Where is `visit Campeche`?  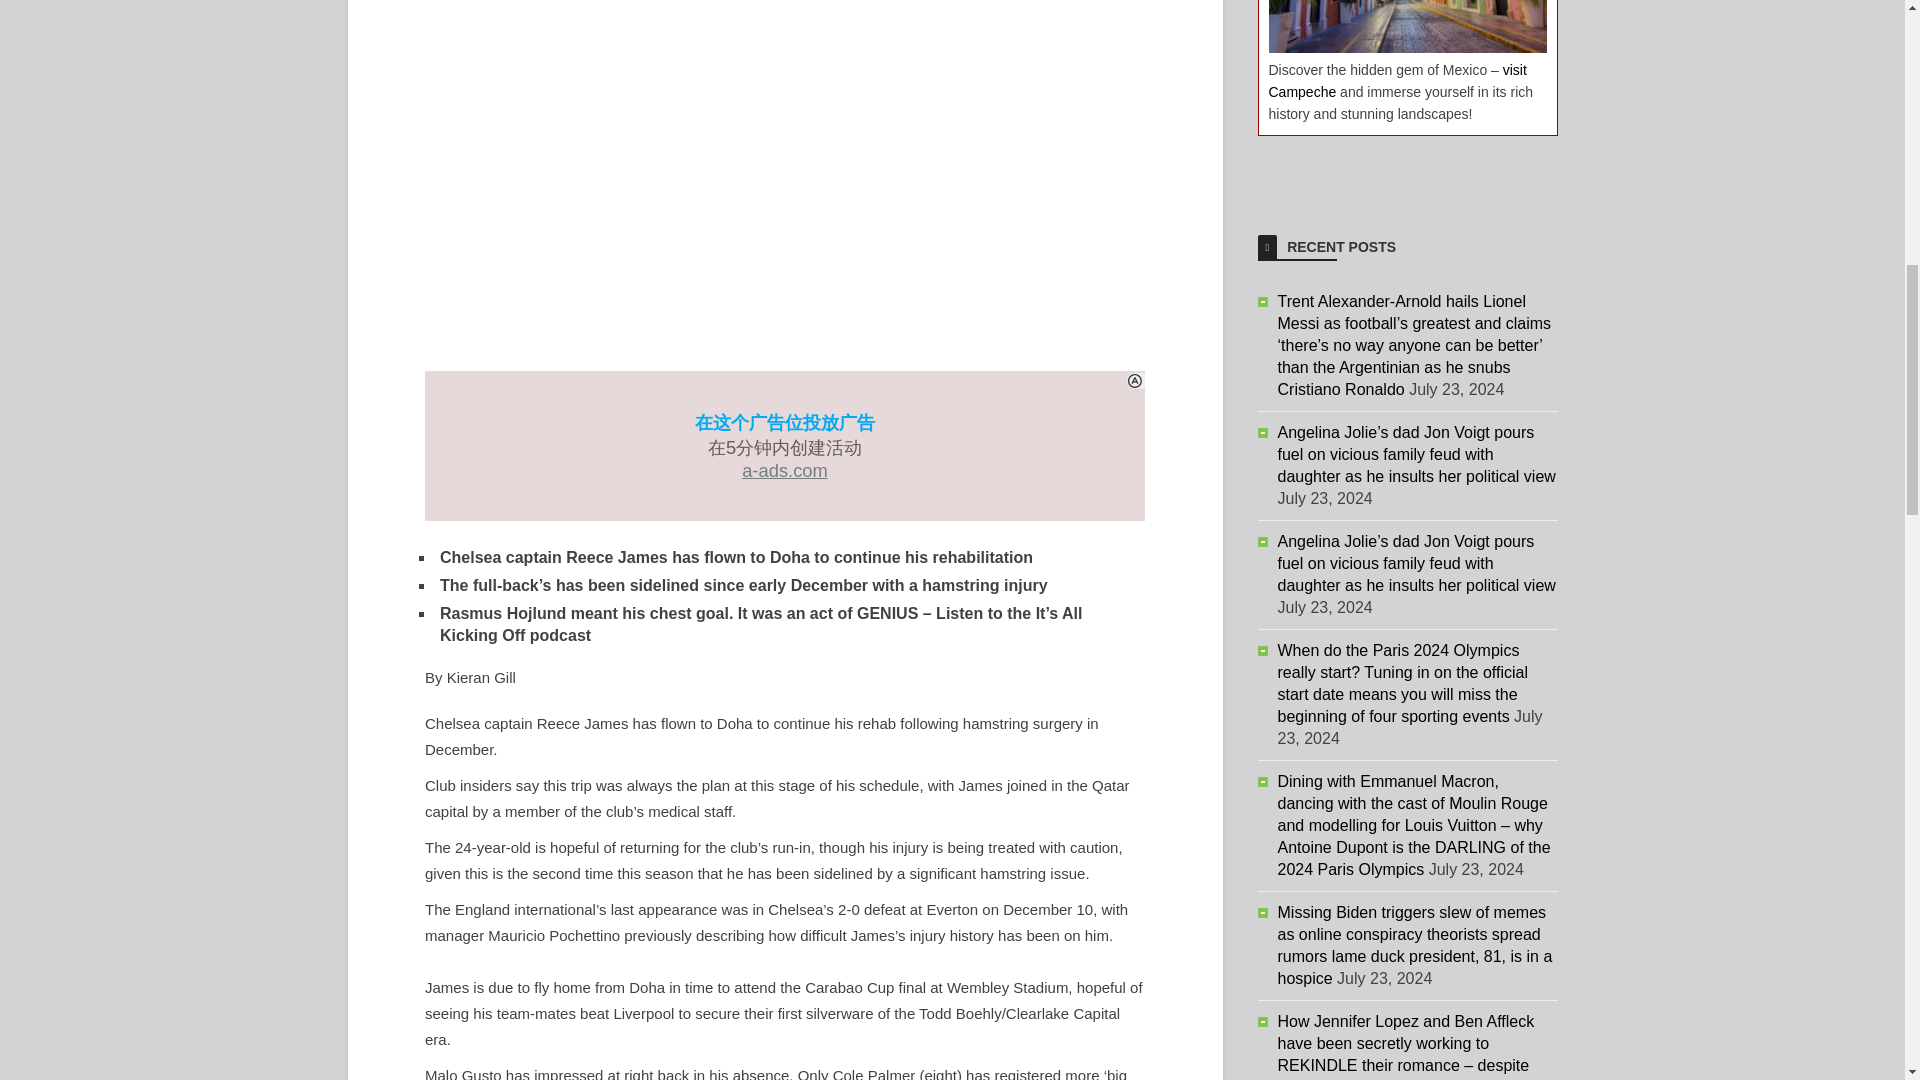 visit Campeche is located at coordinates (1396, 80).